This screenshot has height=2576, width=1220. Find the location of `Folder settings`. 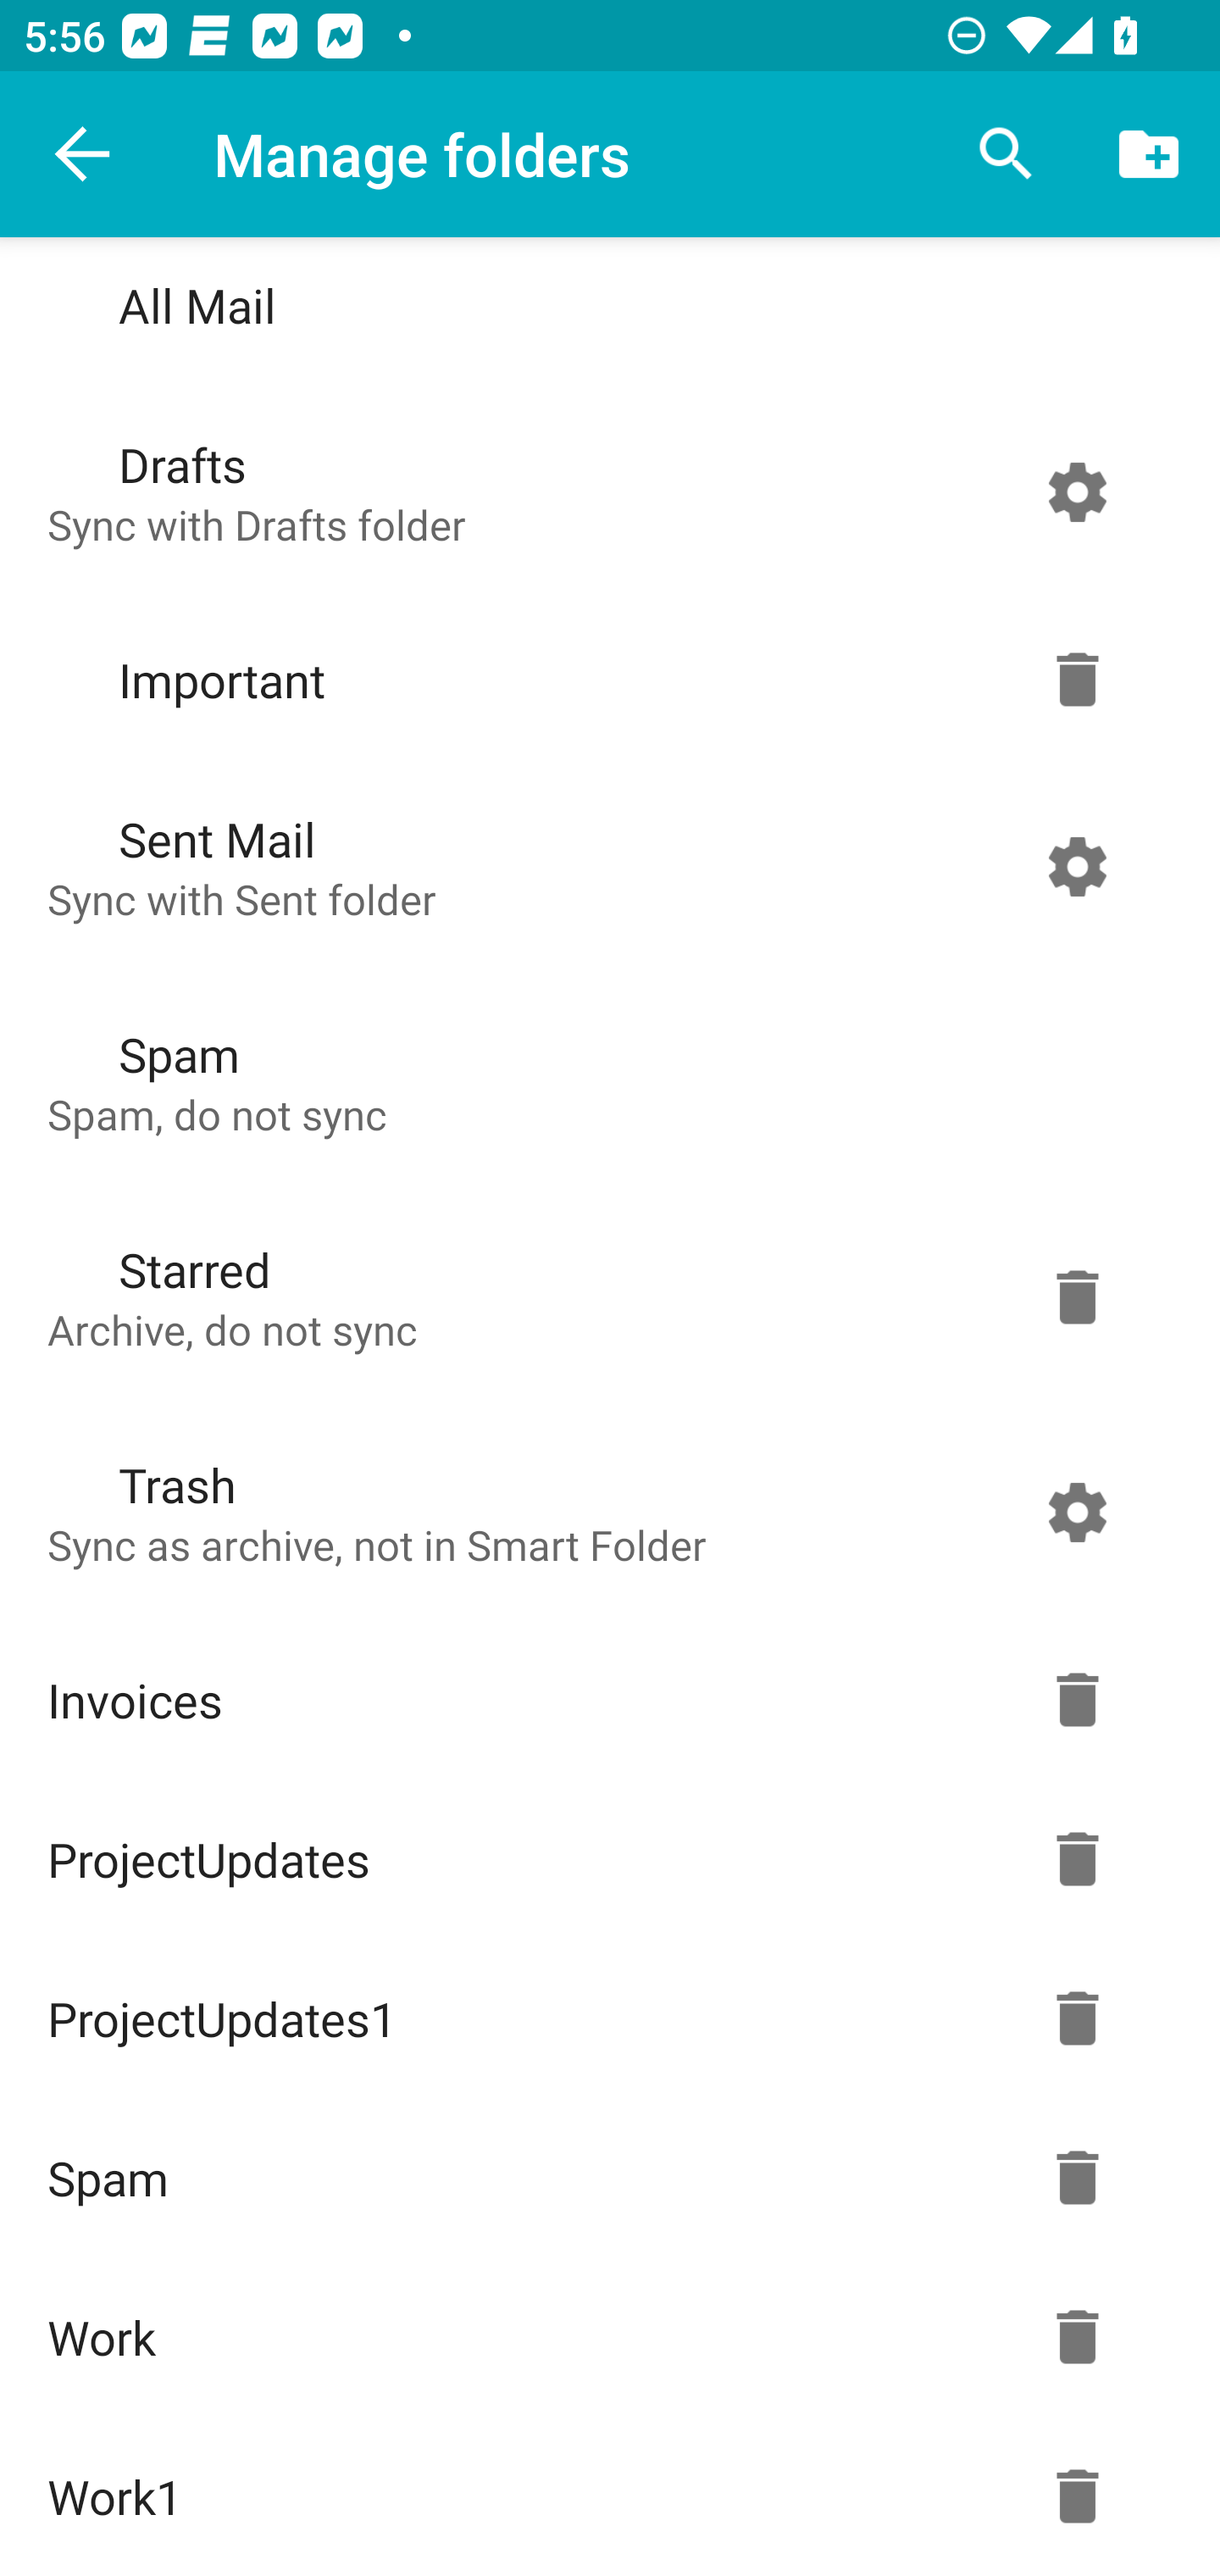

Folder settings is located at coordinates (1077, 2176).